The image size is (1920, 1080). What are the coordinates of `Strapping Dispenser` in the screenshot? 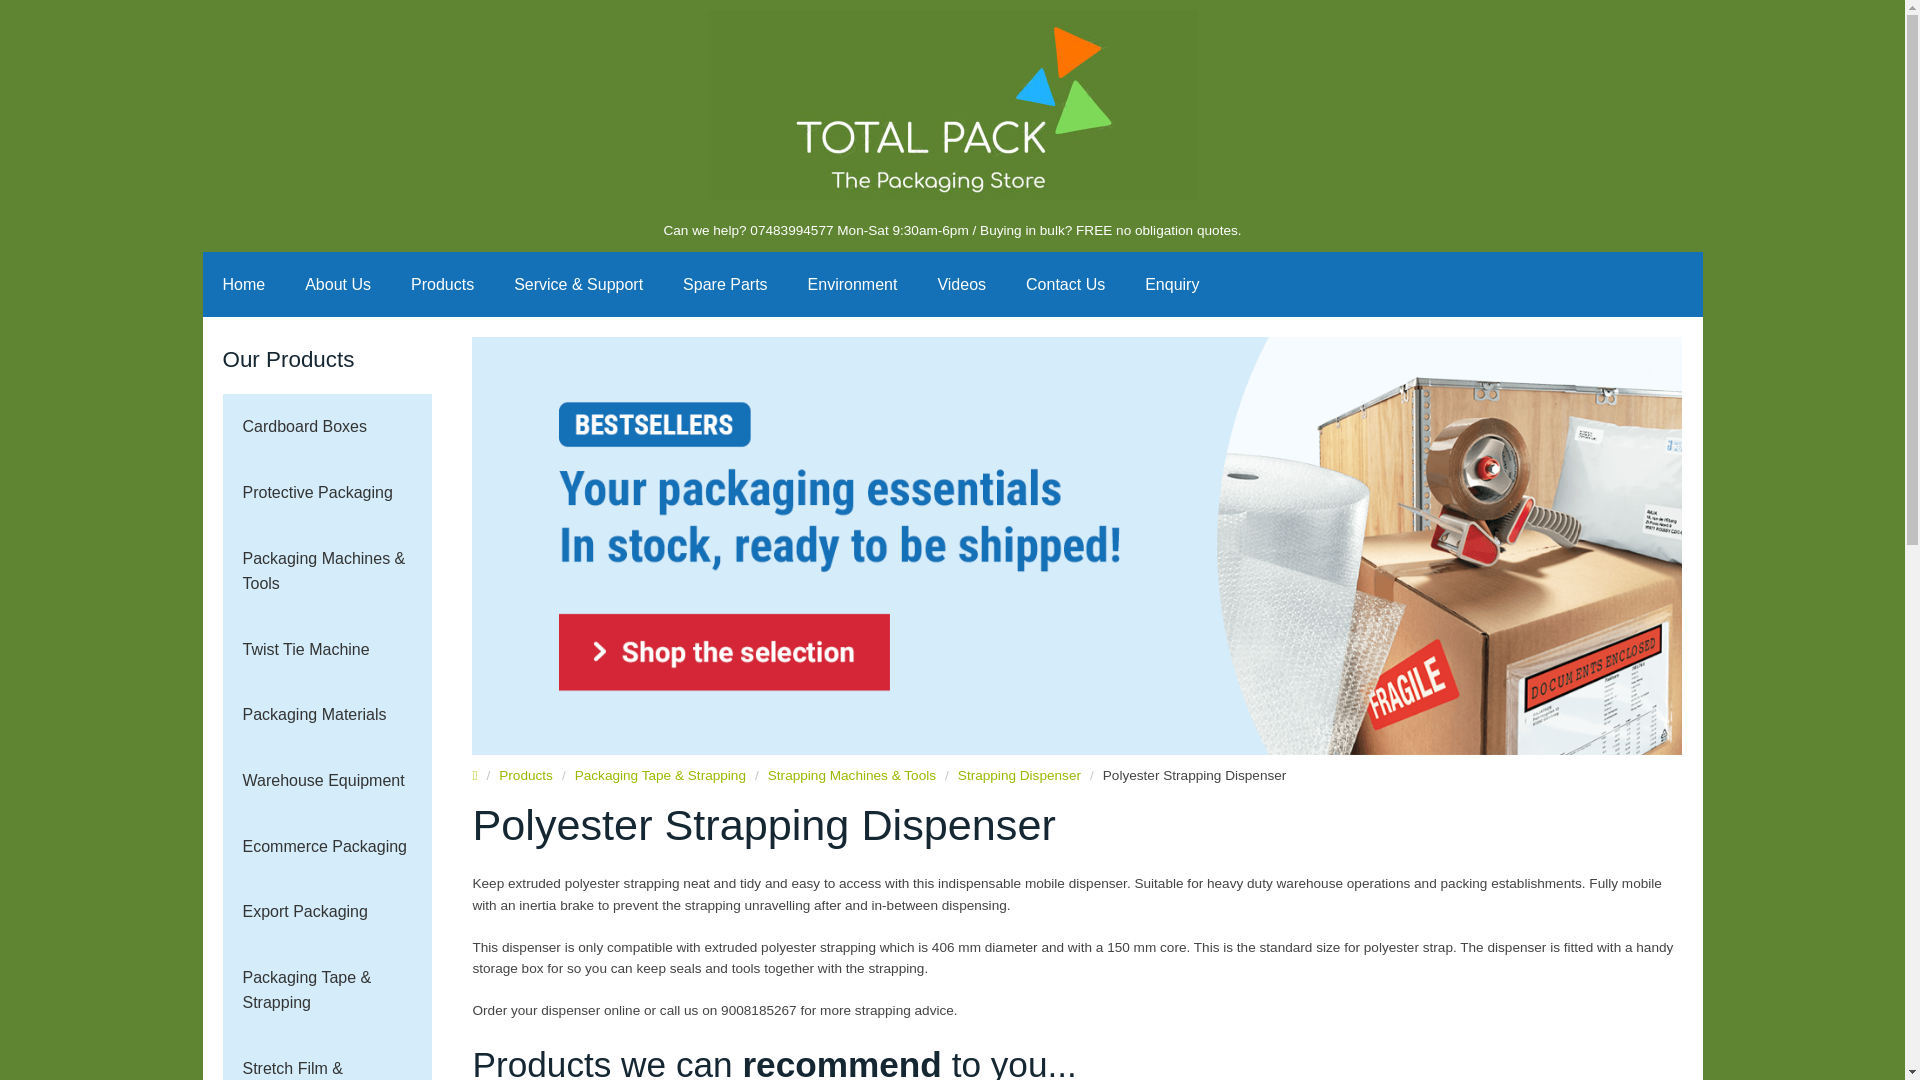 It's located at (1019, 775).